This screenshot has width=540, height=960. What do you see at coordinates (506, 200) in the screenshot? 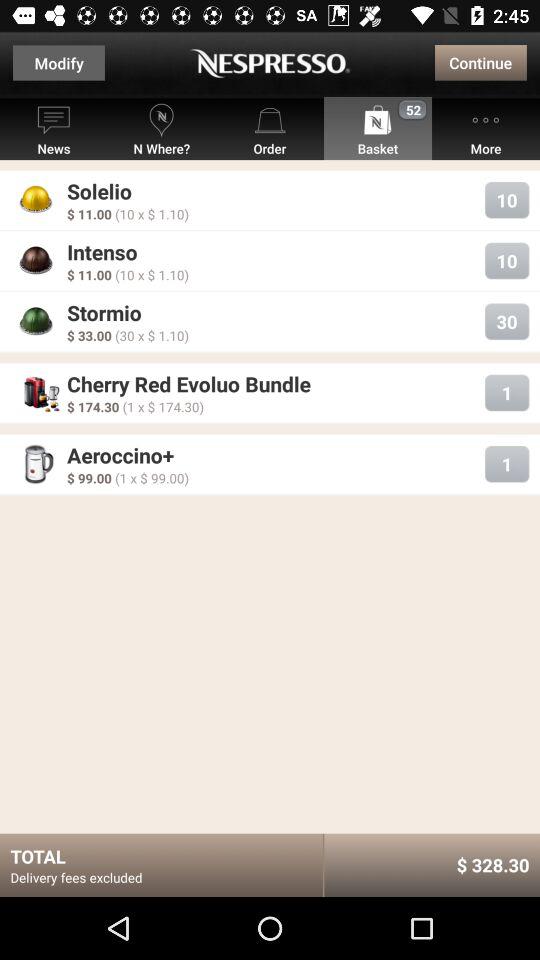
I see `click on the button next to solelio` at bounding box center [506, 200].